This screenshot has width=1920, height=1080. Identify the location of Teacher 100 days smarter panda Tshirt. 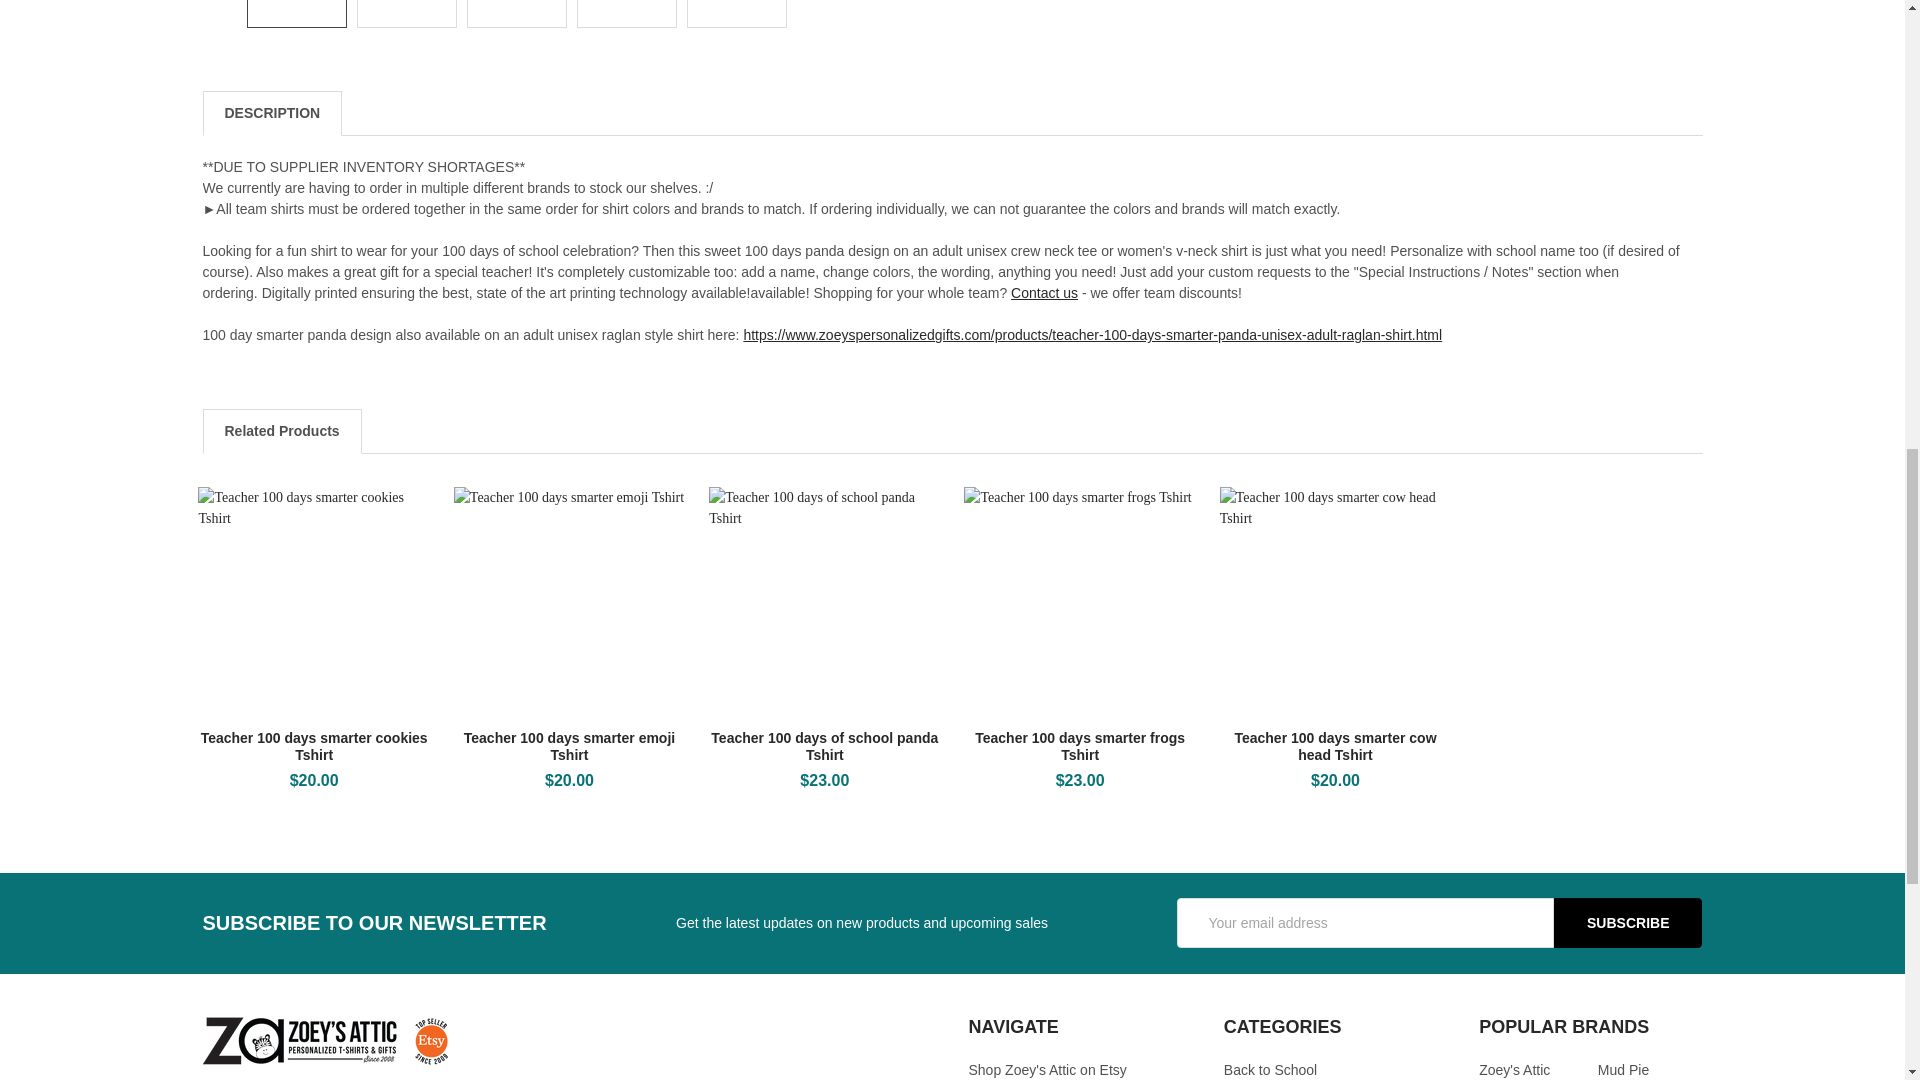
(517, 14).